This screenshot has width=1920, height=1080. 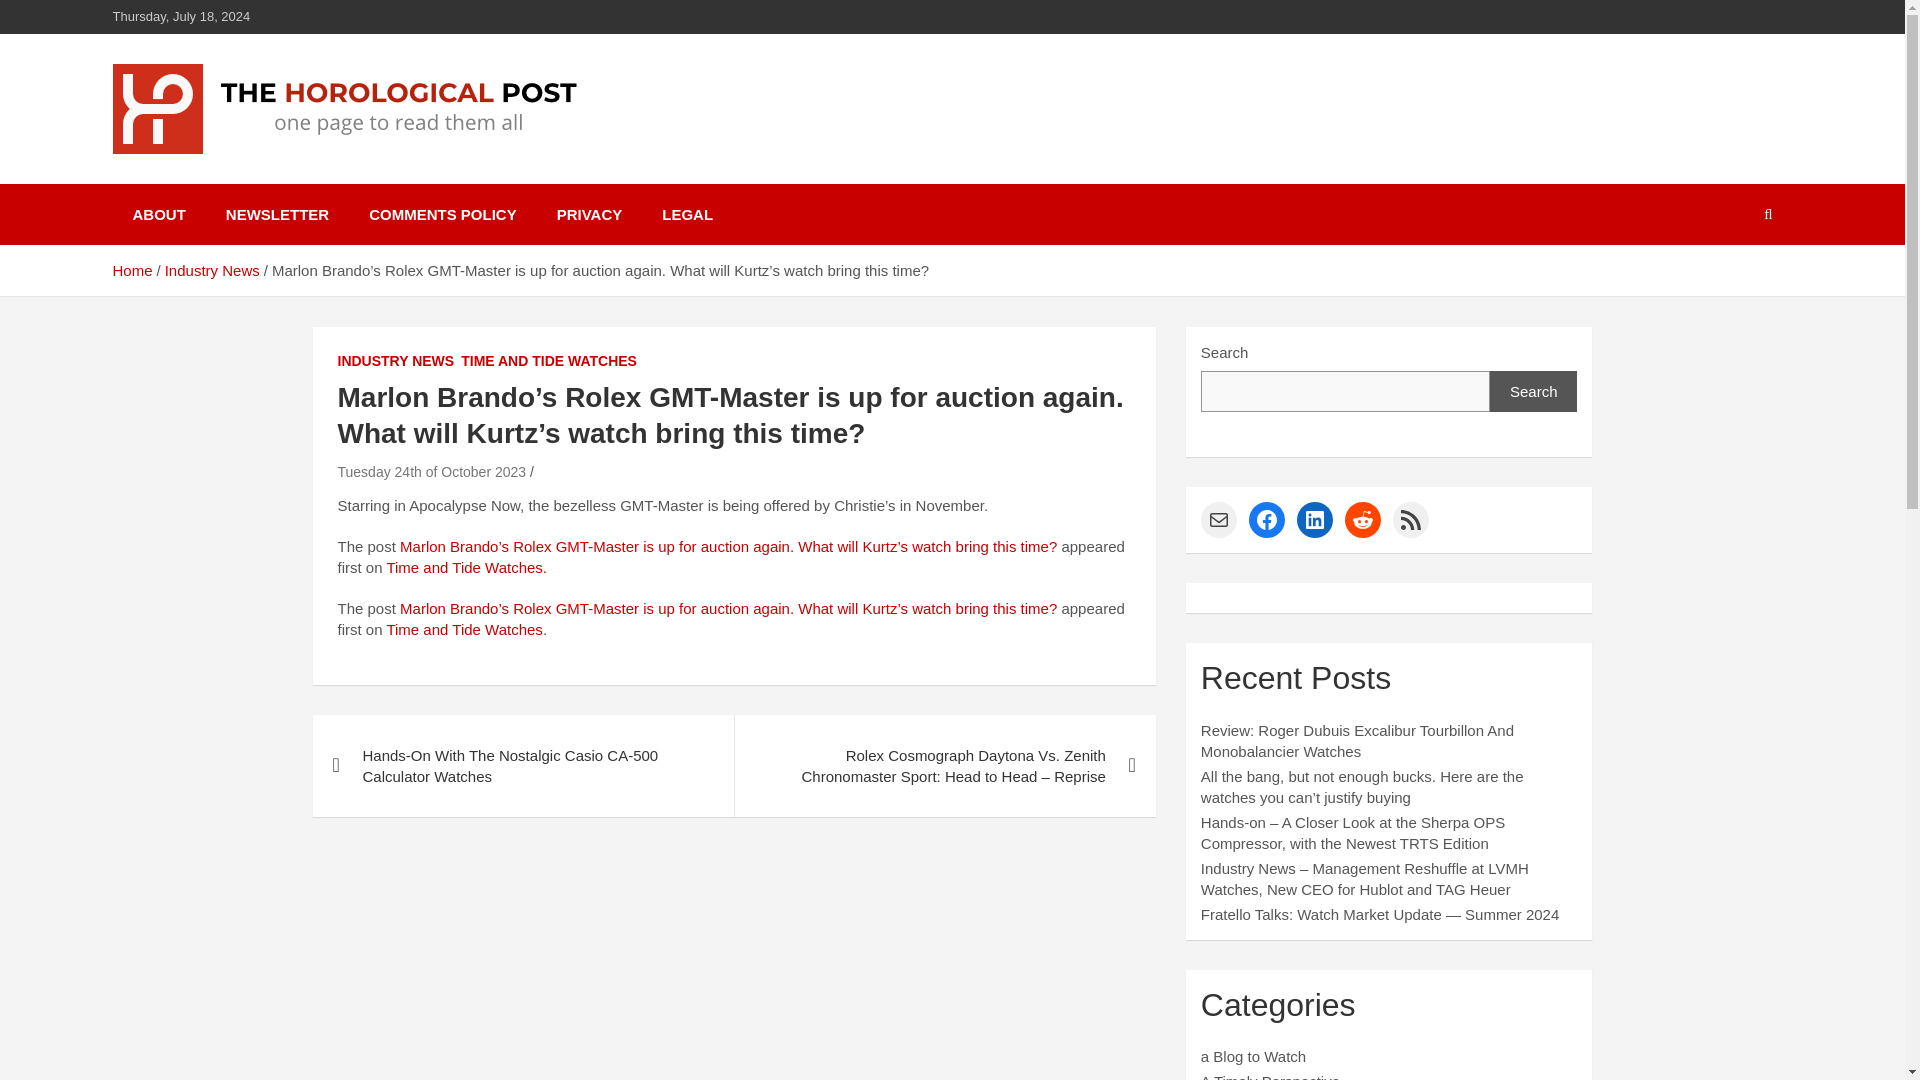 What do you see at coordinates (590, 214) in the screenshot?
I see `PRIVACY` at bounding box center [590, 214].